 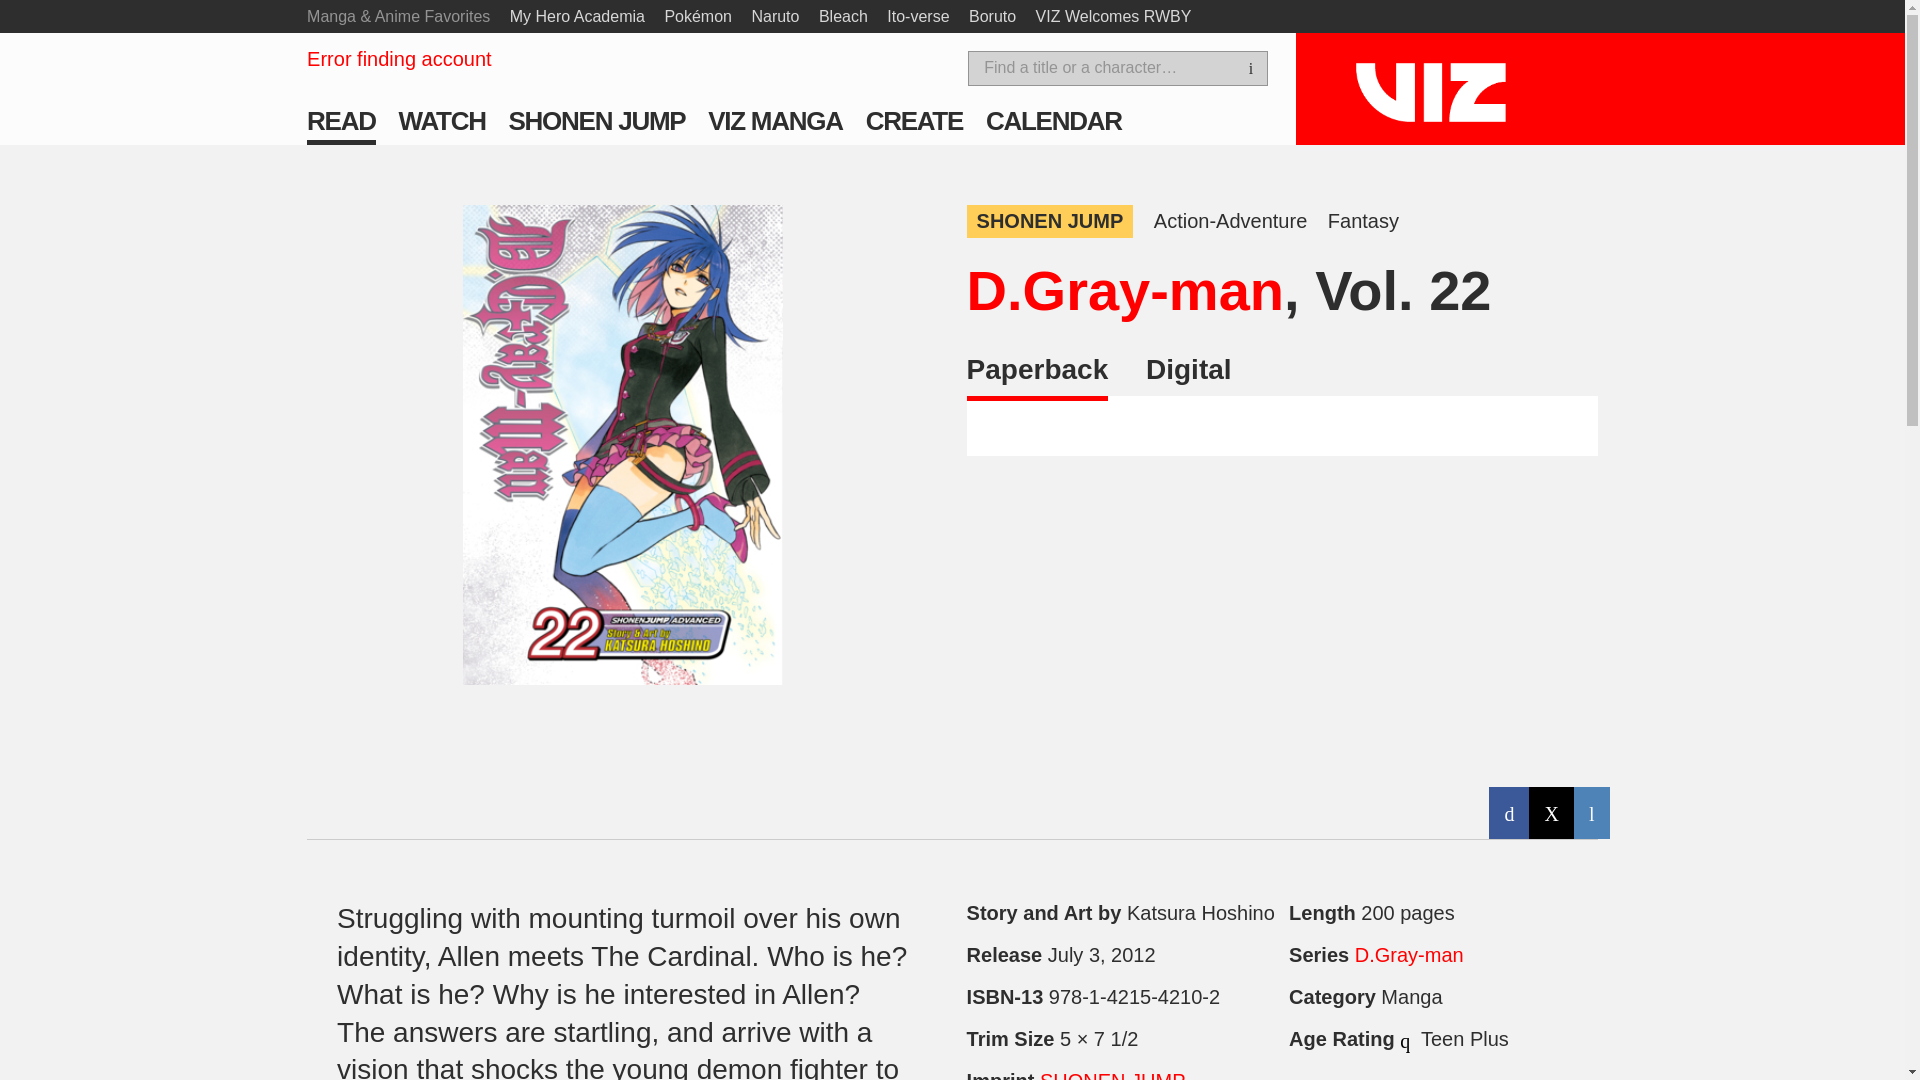 I want to click on WATCH, so click(x=442, y=120).